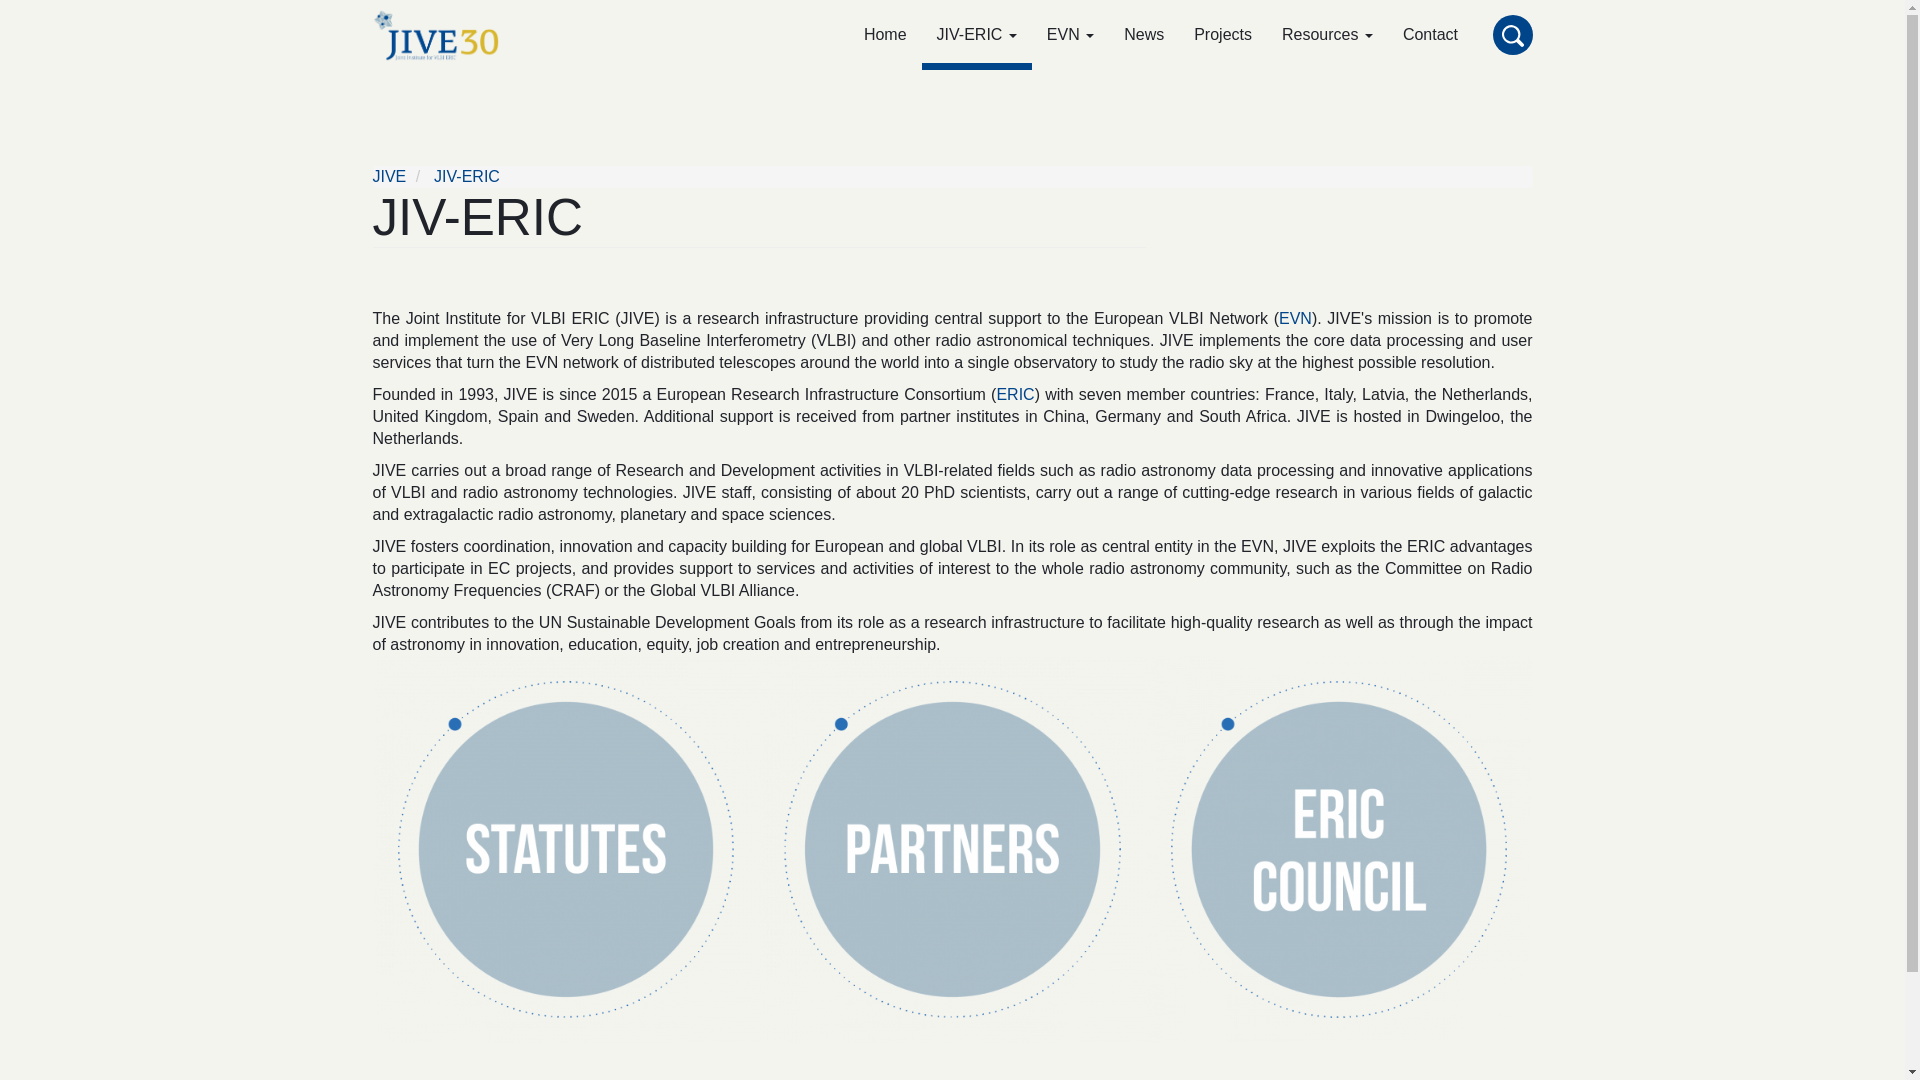  I want to click on JIV-ERIC, so click(466, 176).